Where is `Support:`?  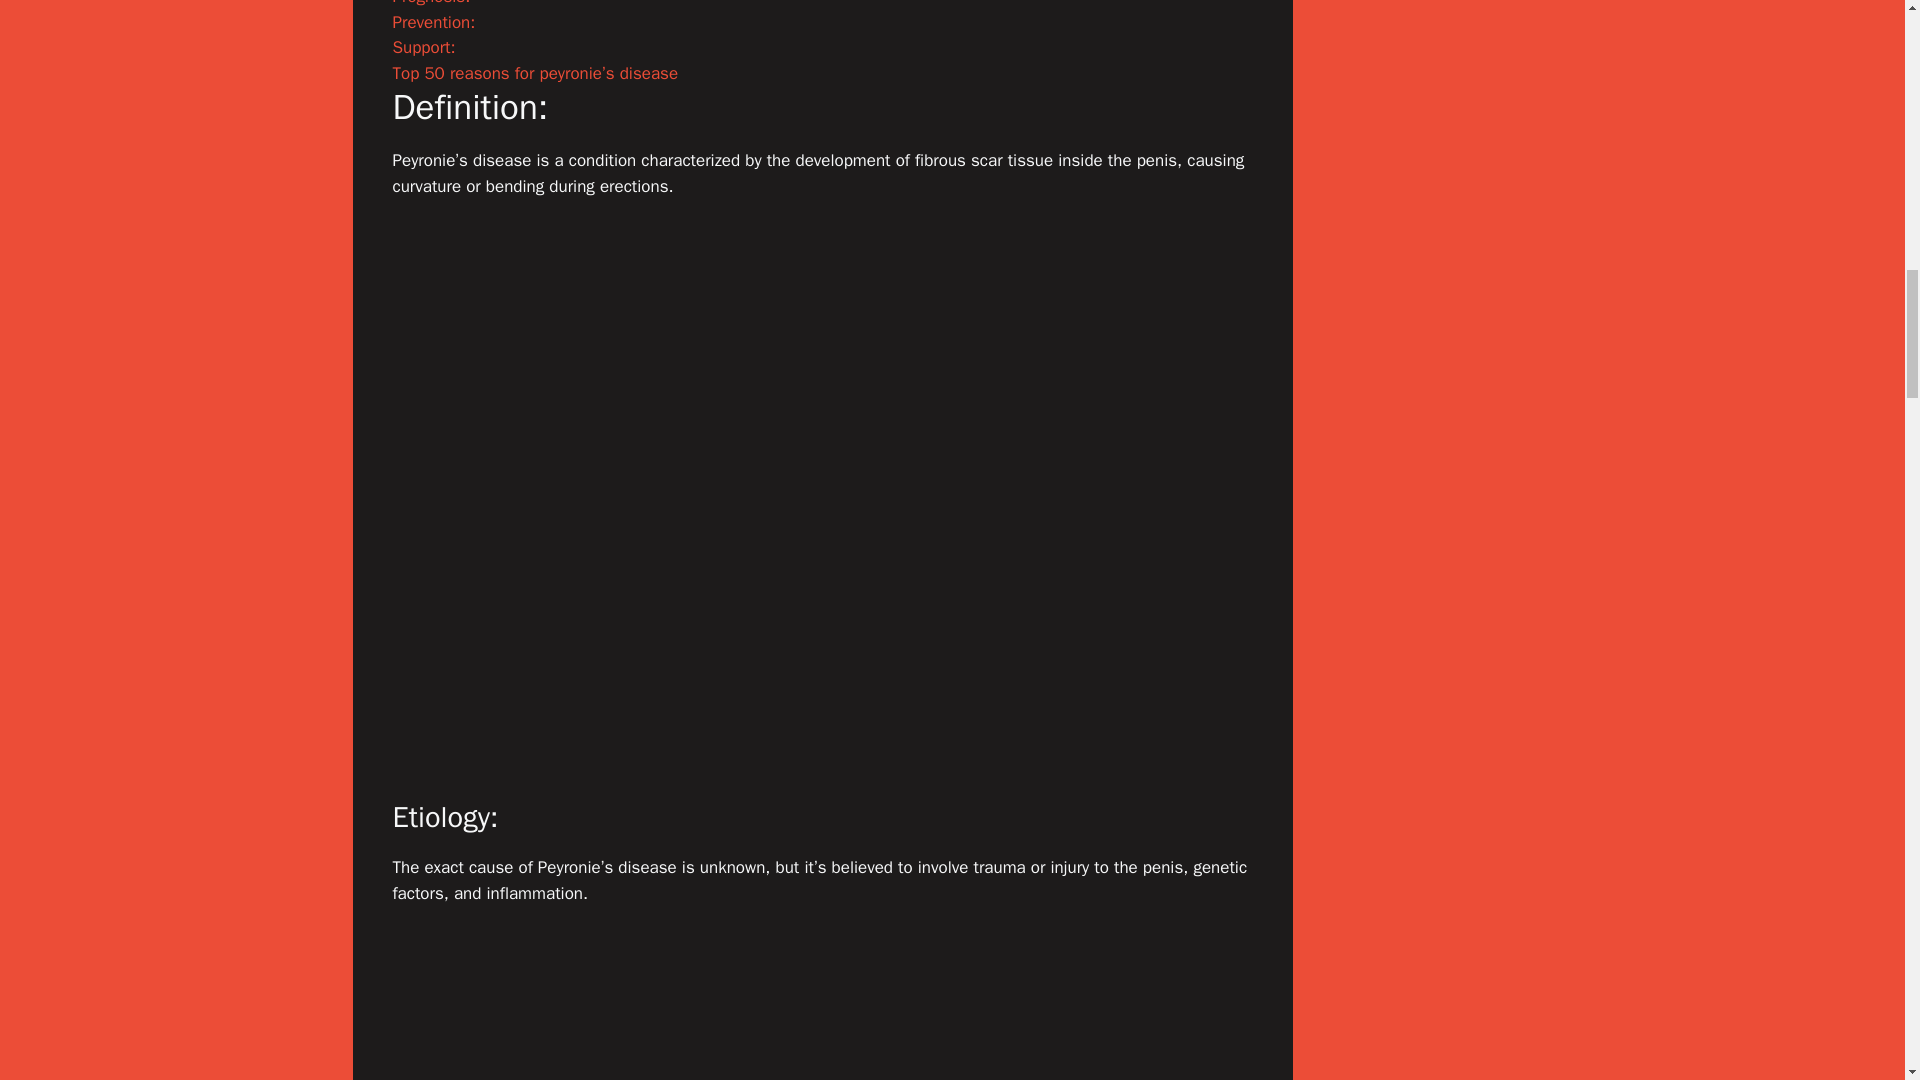 Support: is located at coordinates (423, 47).